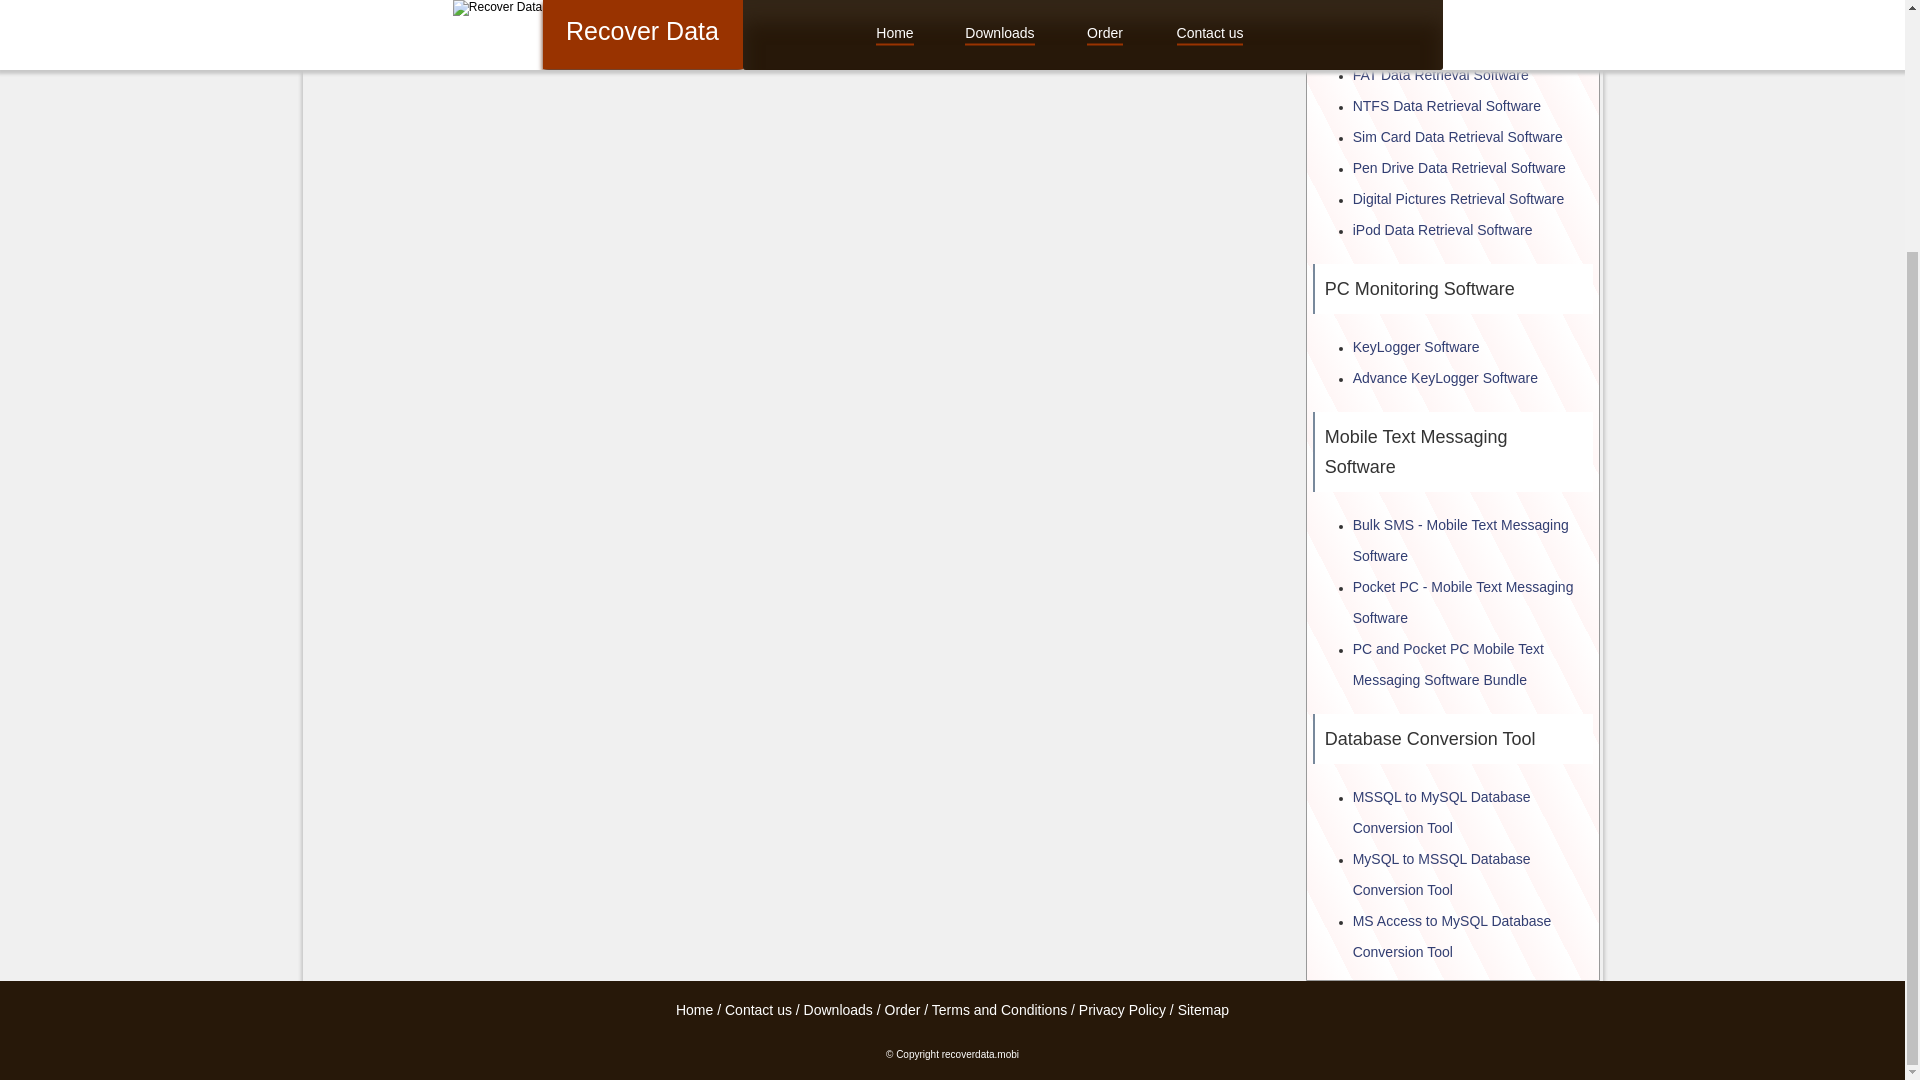 The image size is (1920, 1080). I want to click on Bulk SMS - Mobile Text Messaging Software, so click(1460, 540).